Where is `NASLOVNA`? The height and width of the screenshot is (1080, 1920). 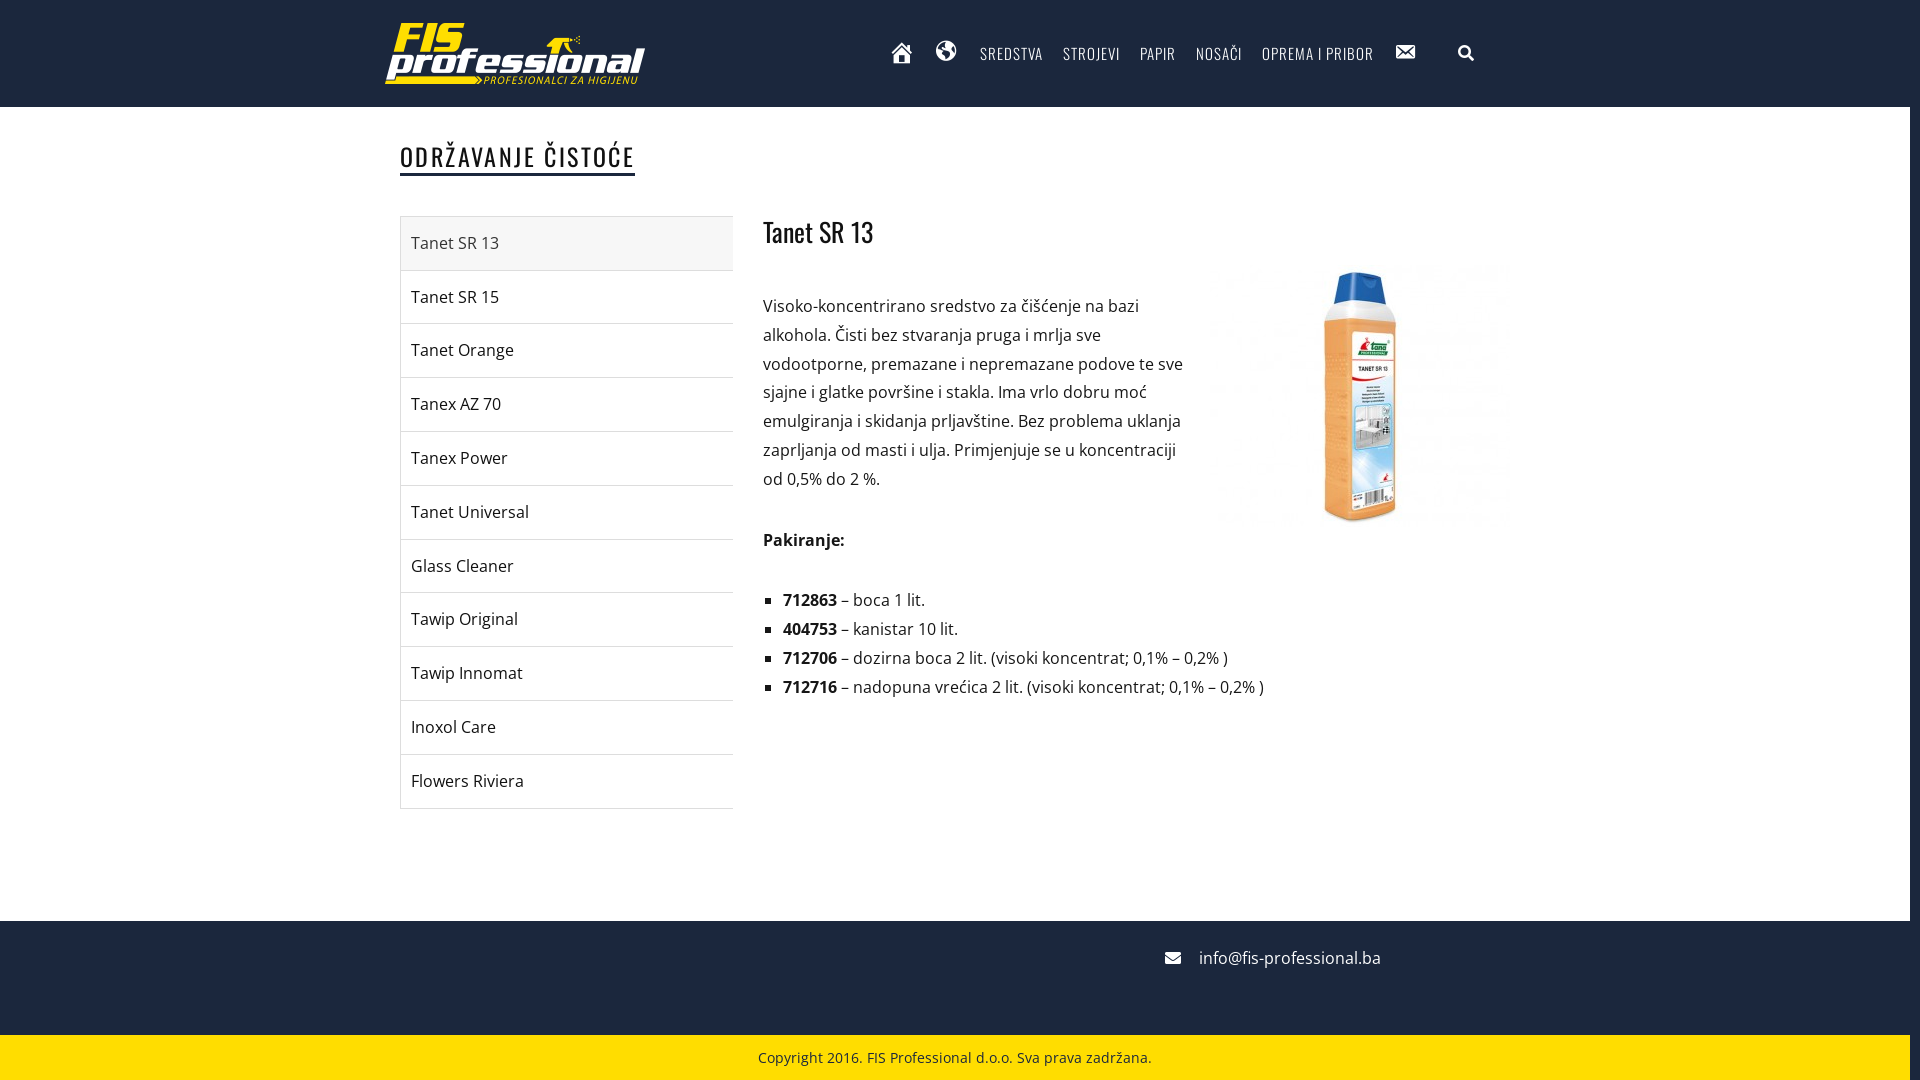 NASLOVNA is located at coordinates (902, 54).